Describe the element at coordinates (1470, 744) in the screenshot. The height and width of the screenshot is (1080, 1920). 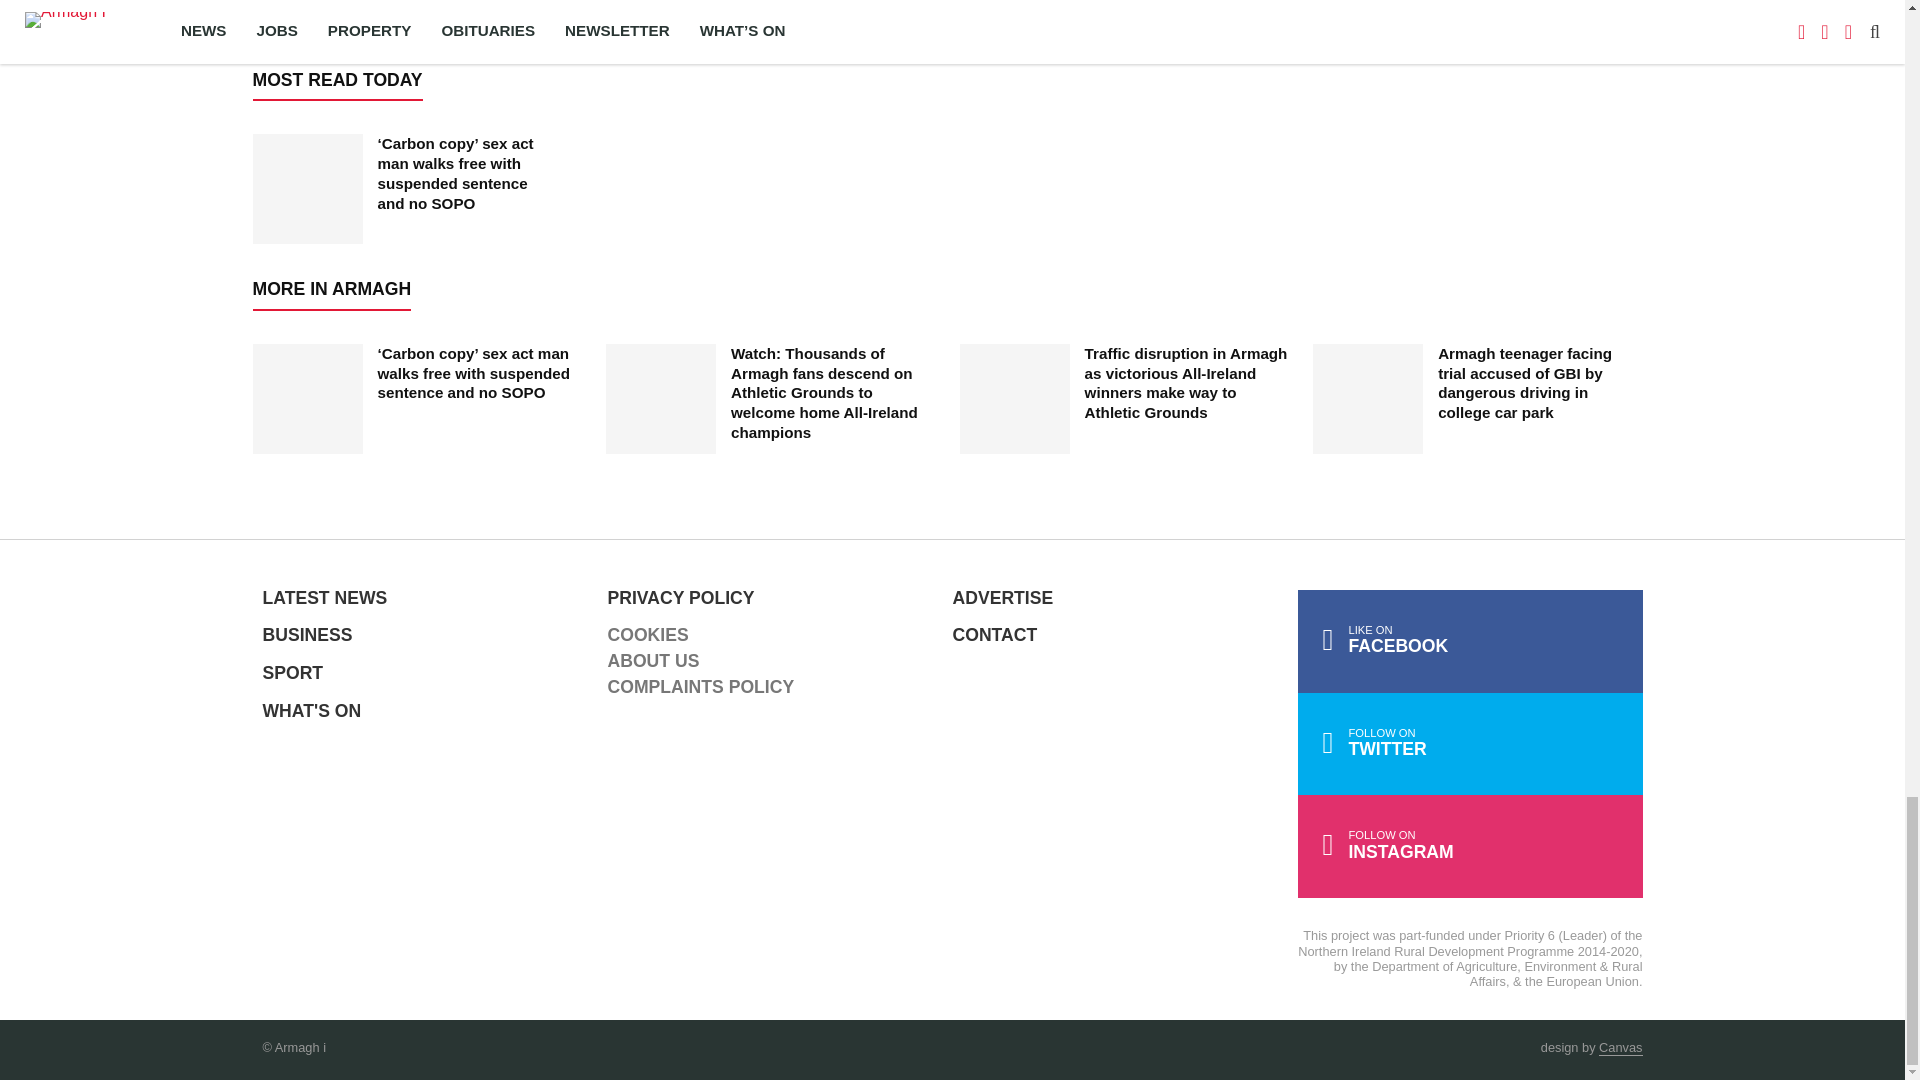
I see `Twitter` at that location.